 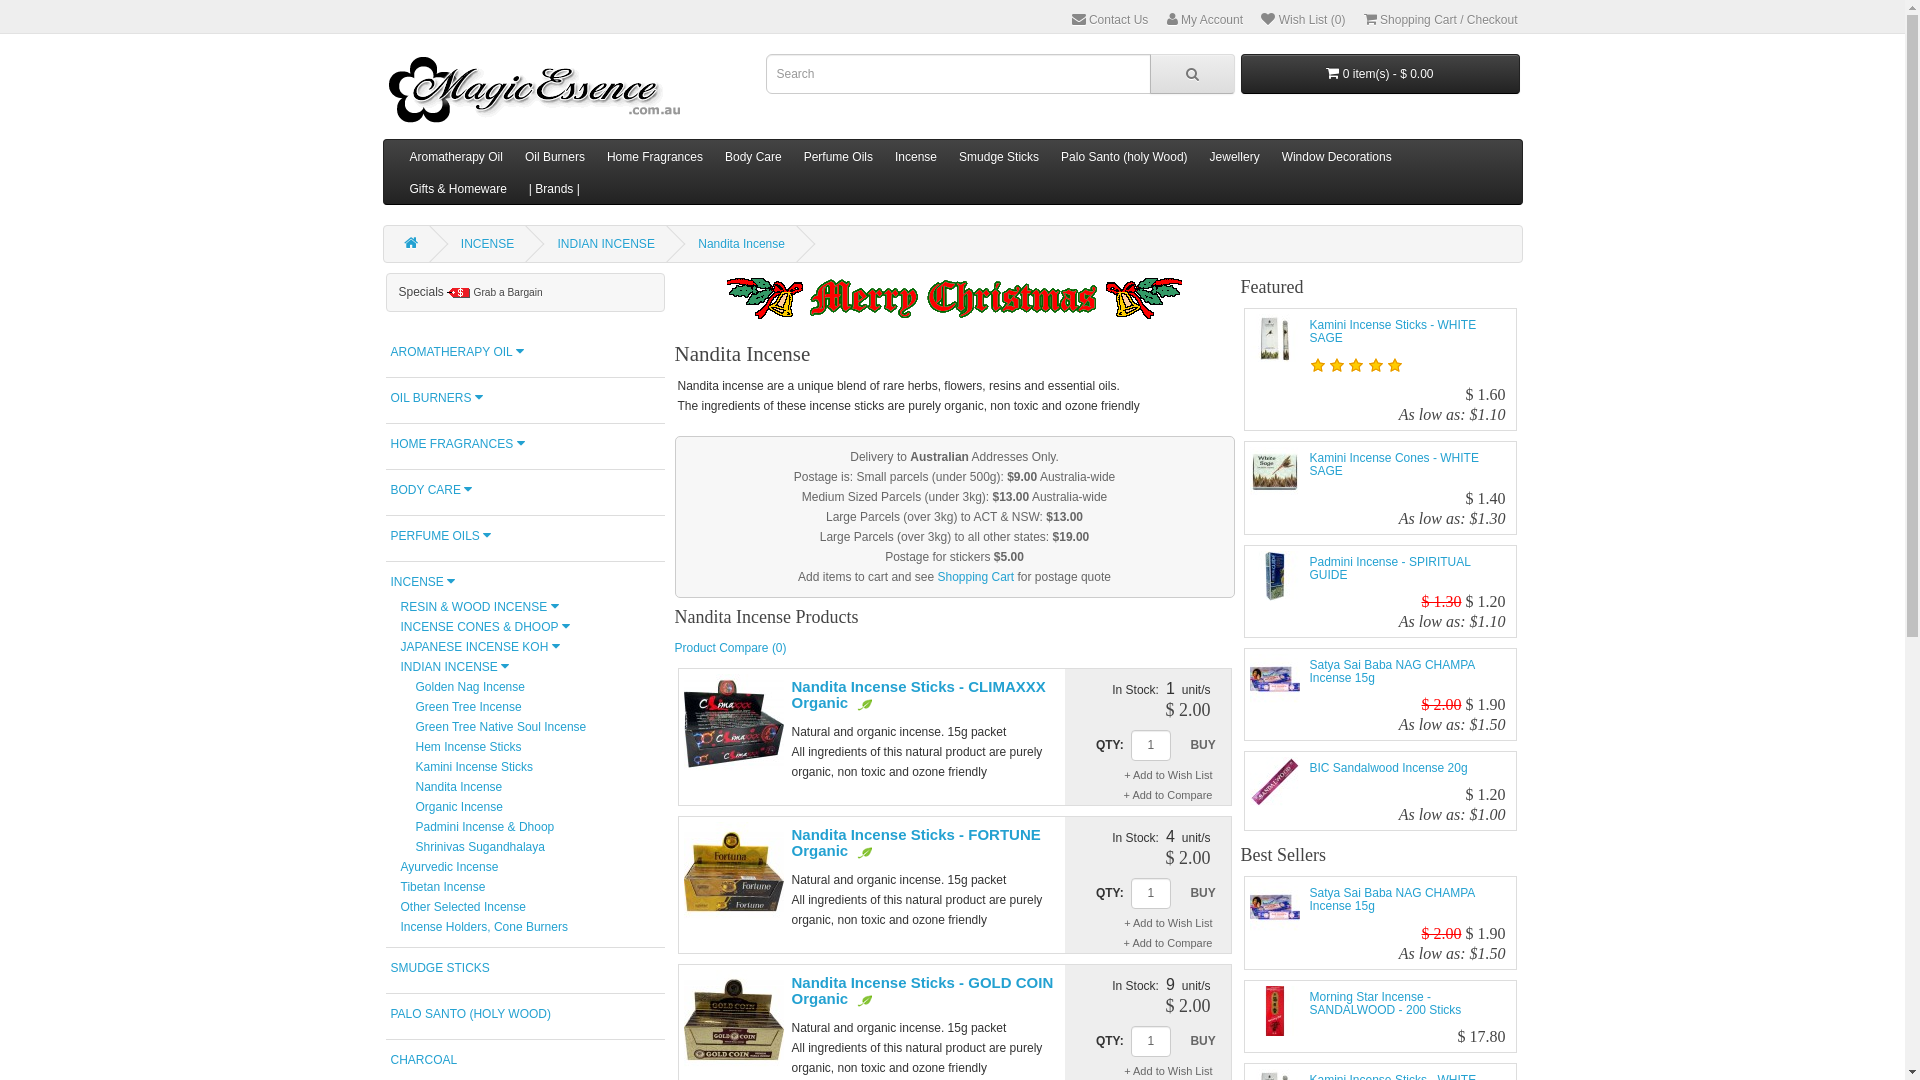 What do you see at coordinates (1176, 923) in the screenshot?
I see `+ Add to Wish List` at bounding box center [1176, 923].